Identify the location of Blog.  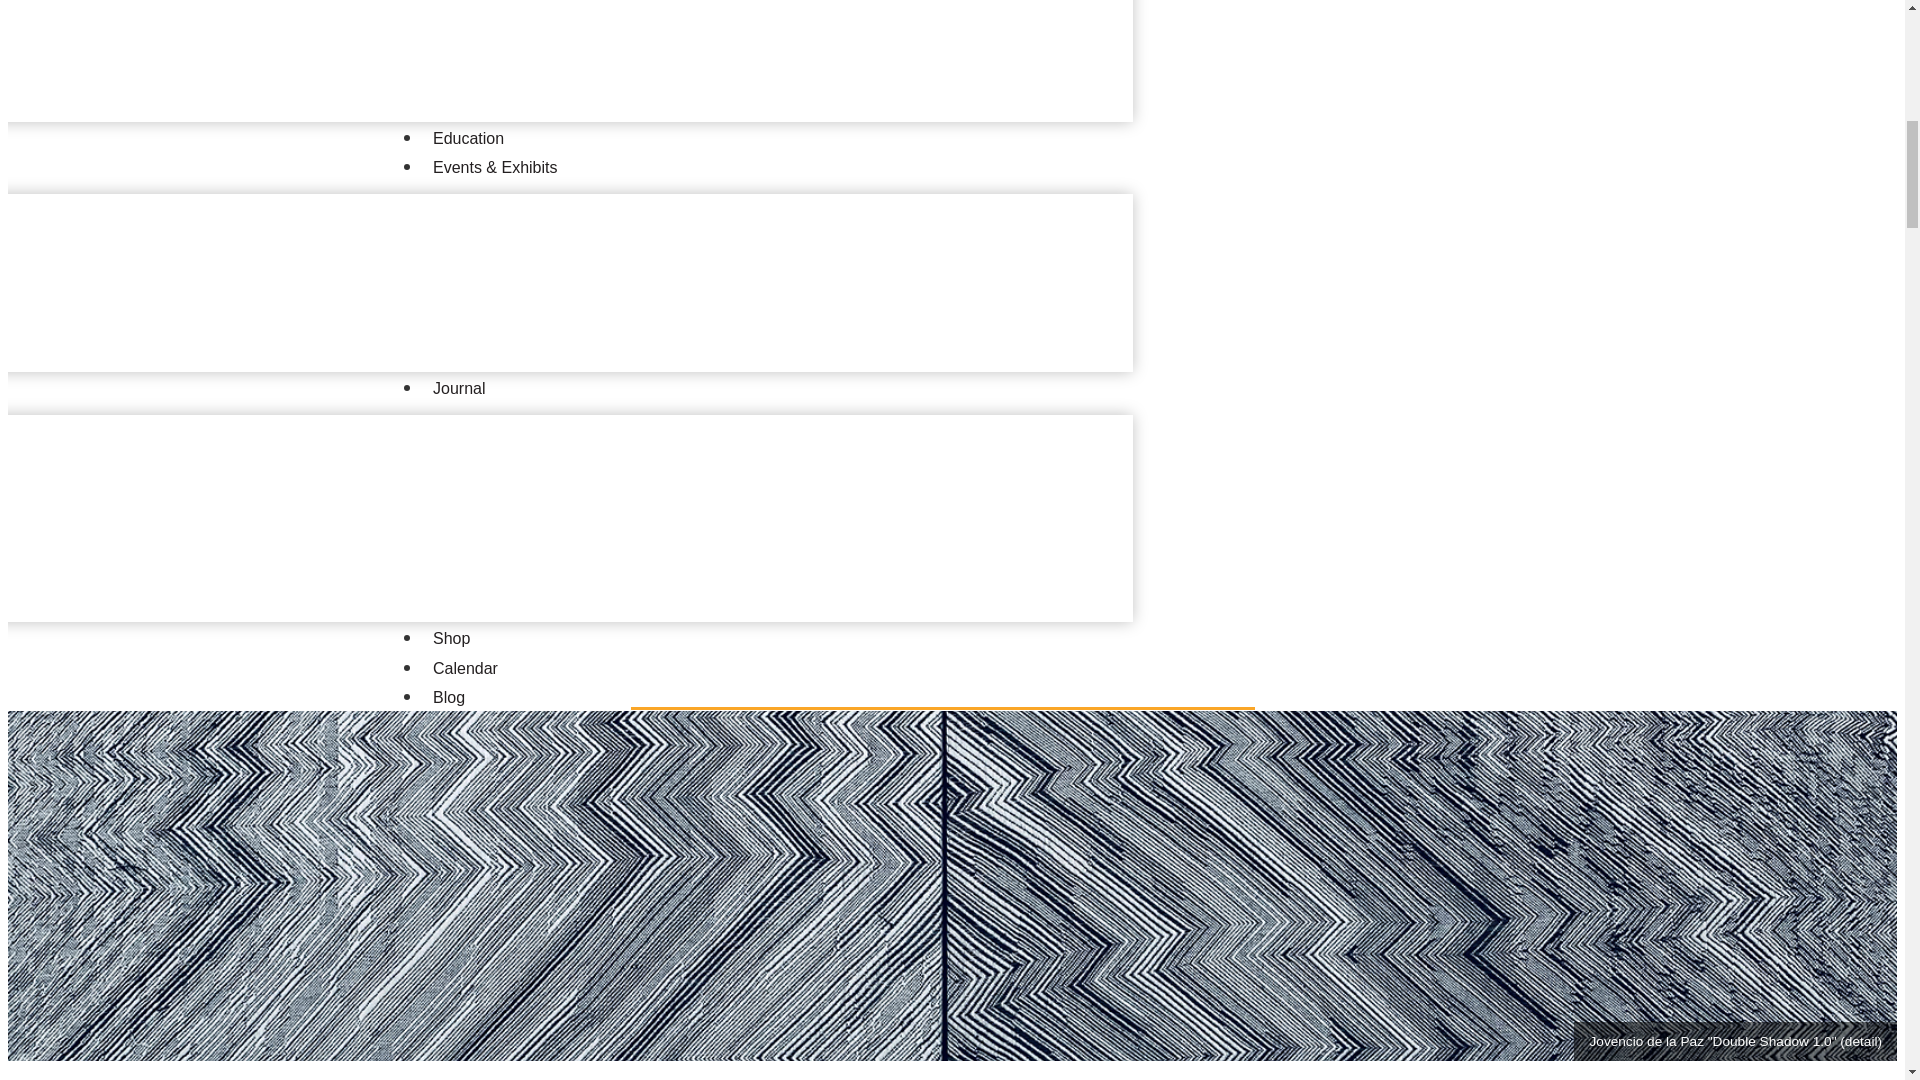
(448, 698).